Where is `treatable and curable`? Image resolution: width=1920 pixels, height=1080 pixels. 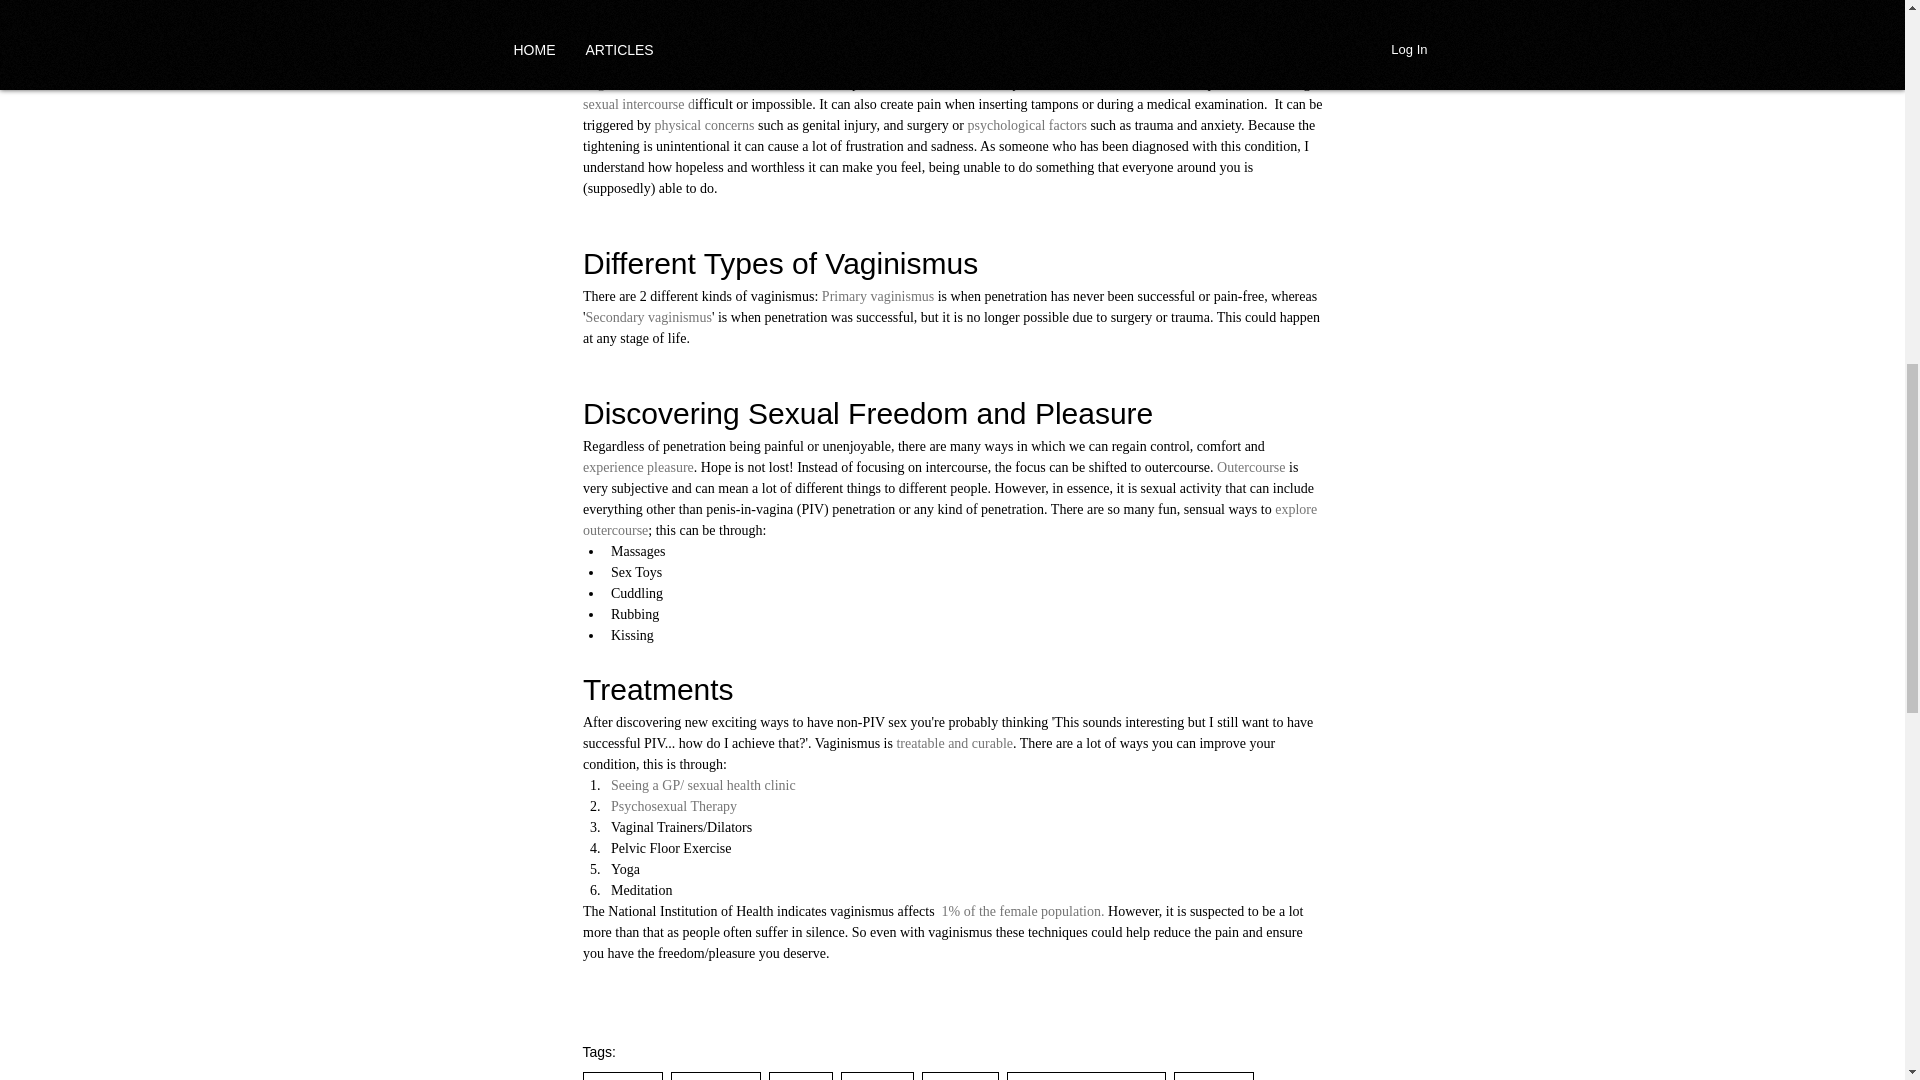
treatable and curable is located at coordinates (954, 742).